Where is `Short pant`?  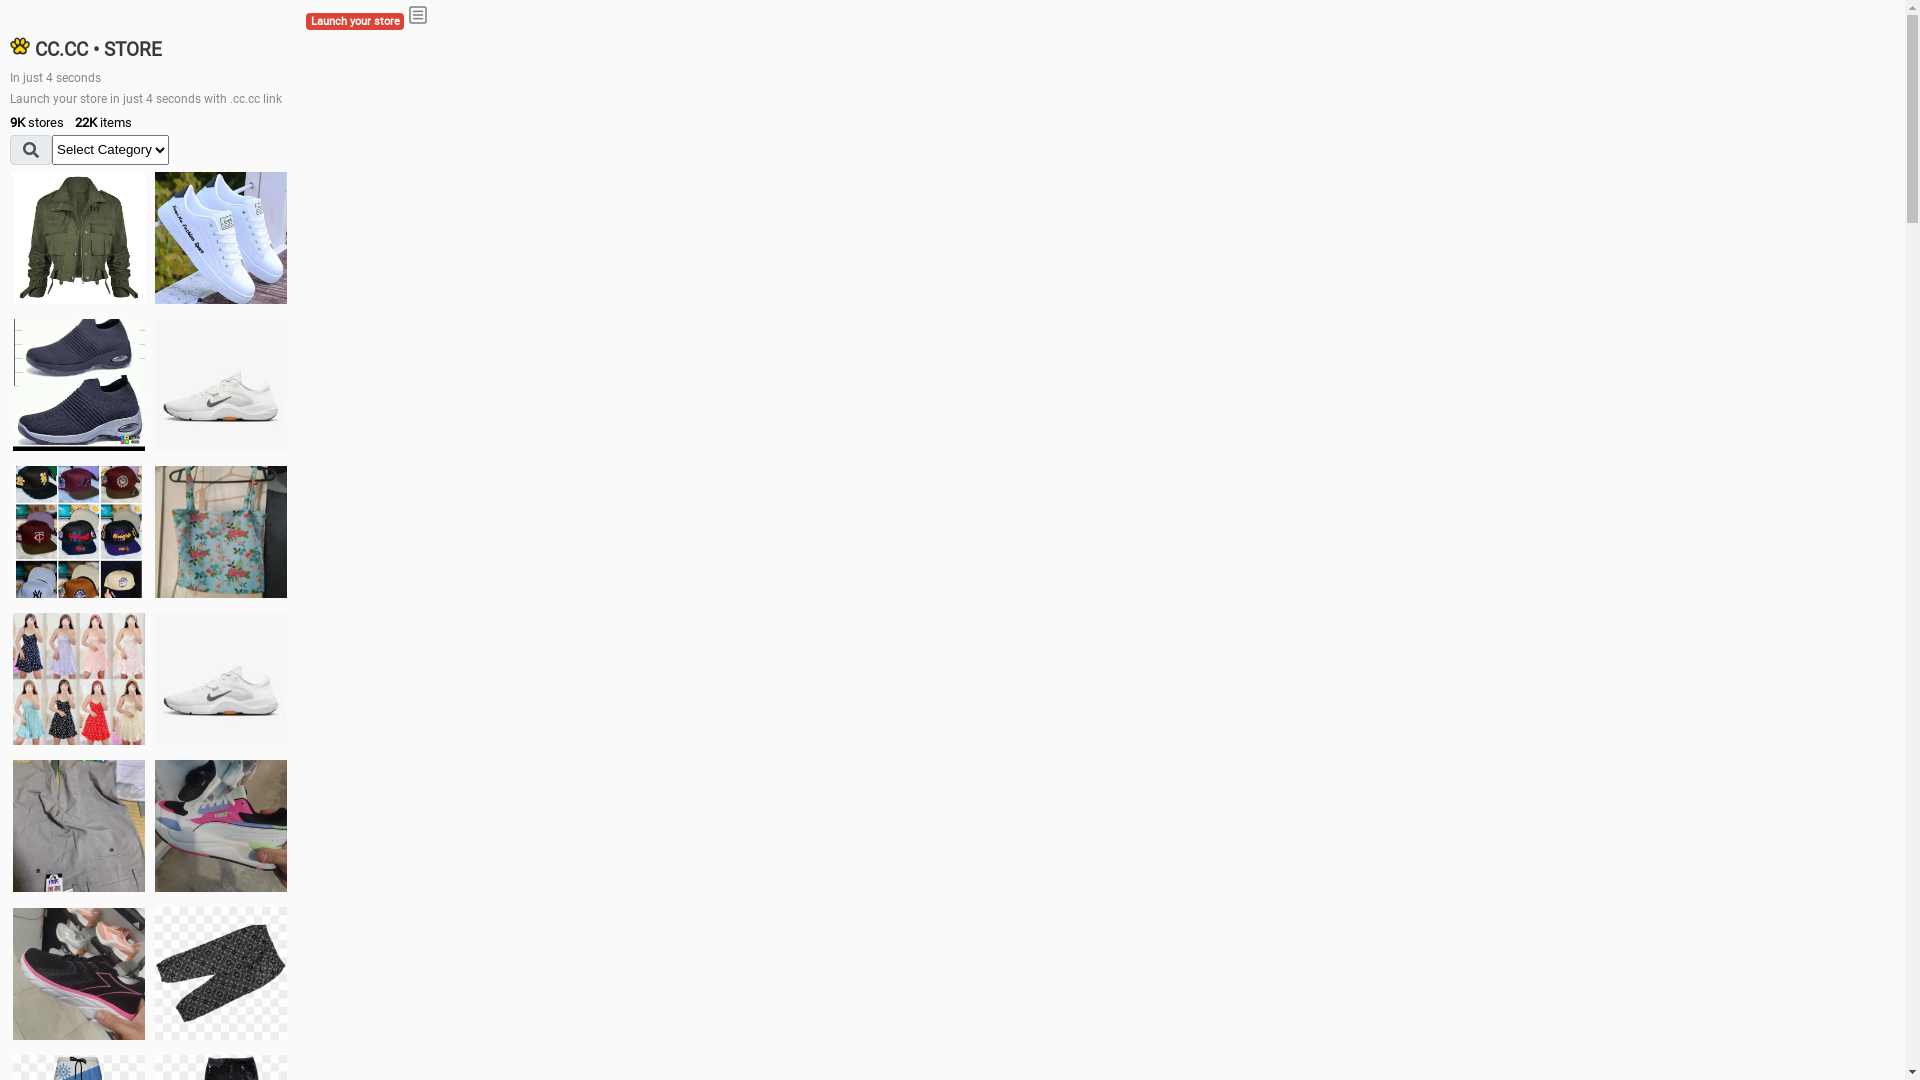
Short pant is located at coordinates (221, 973).